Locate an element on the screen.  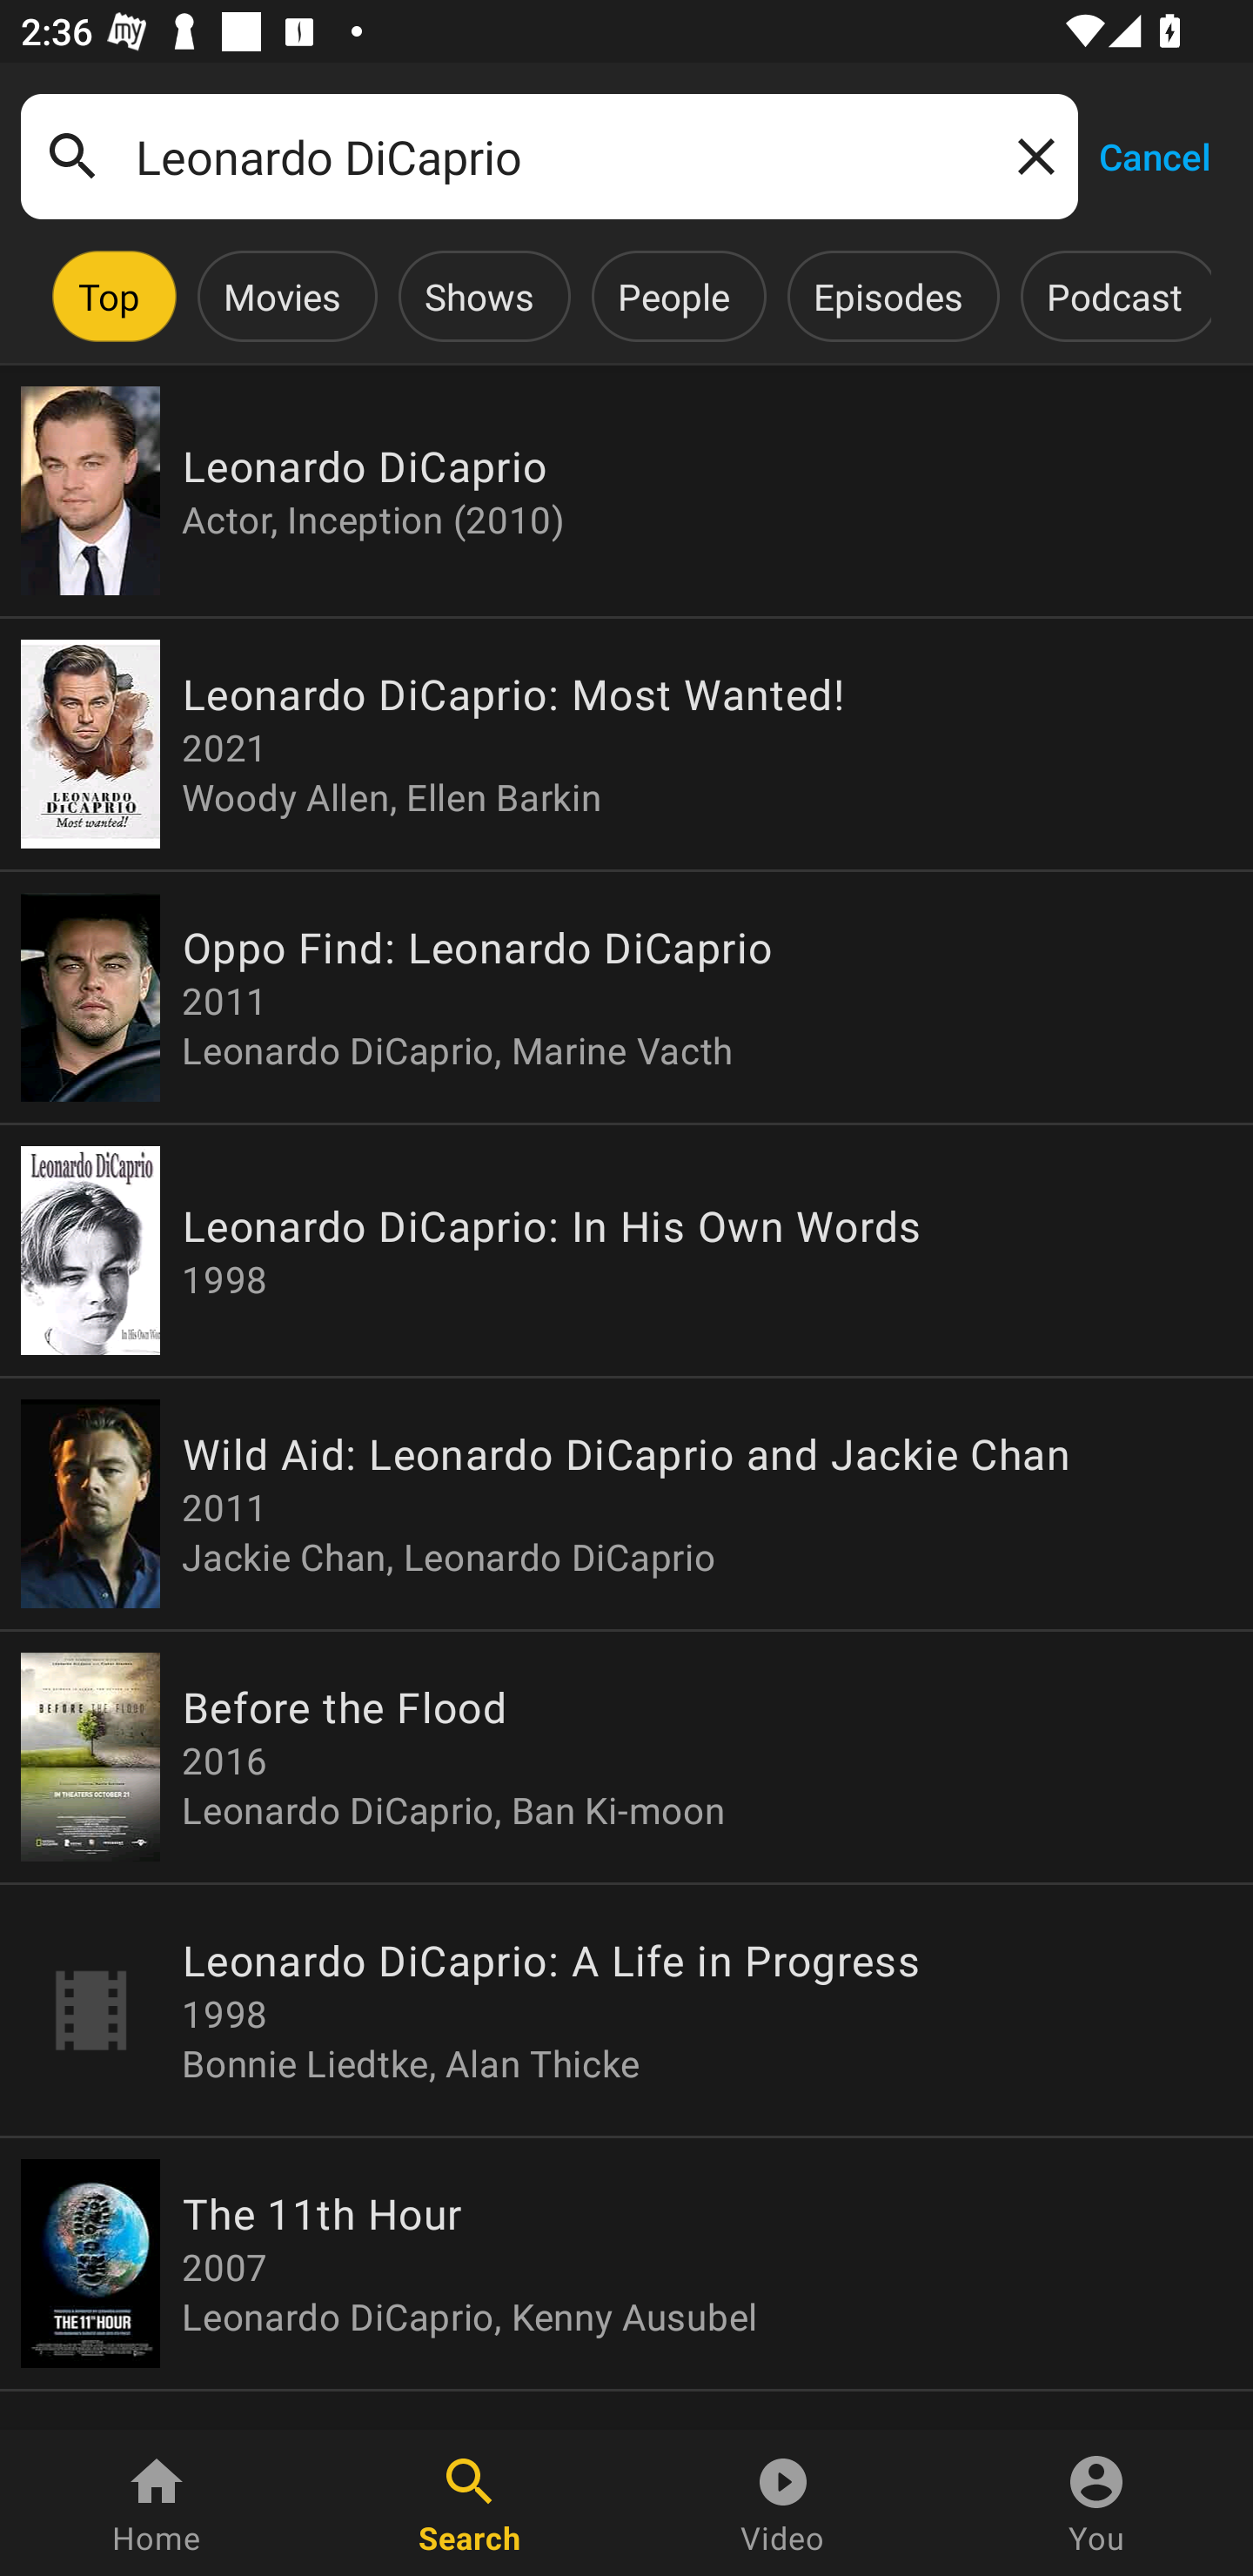
Clear query is located at coordinates (1030, 155).